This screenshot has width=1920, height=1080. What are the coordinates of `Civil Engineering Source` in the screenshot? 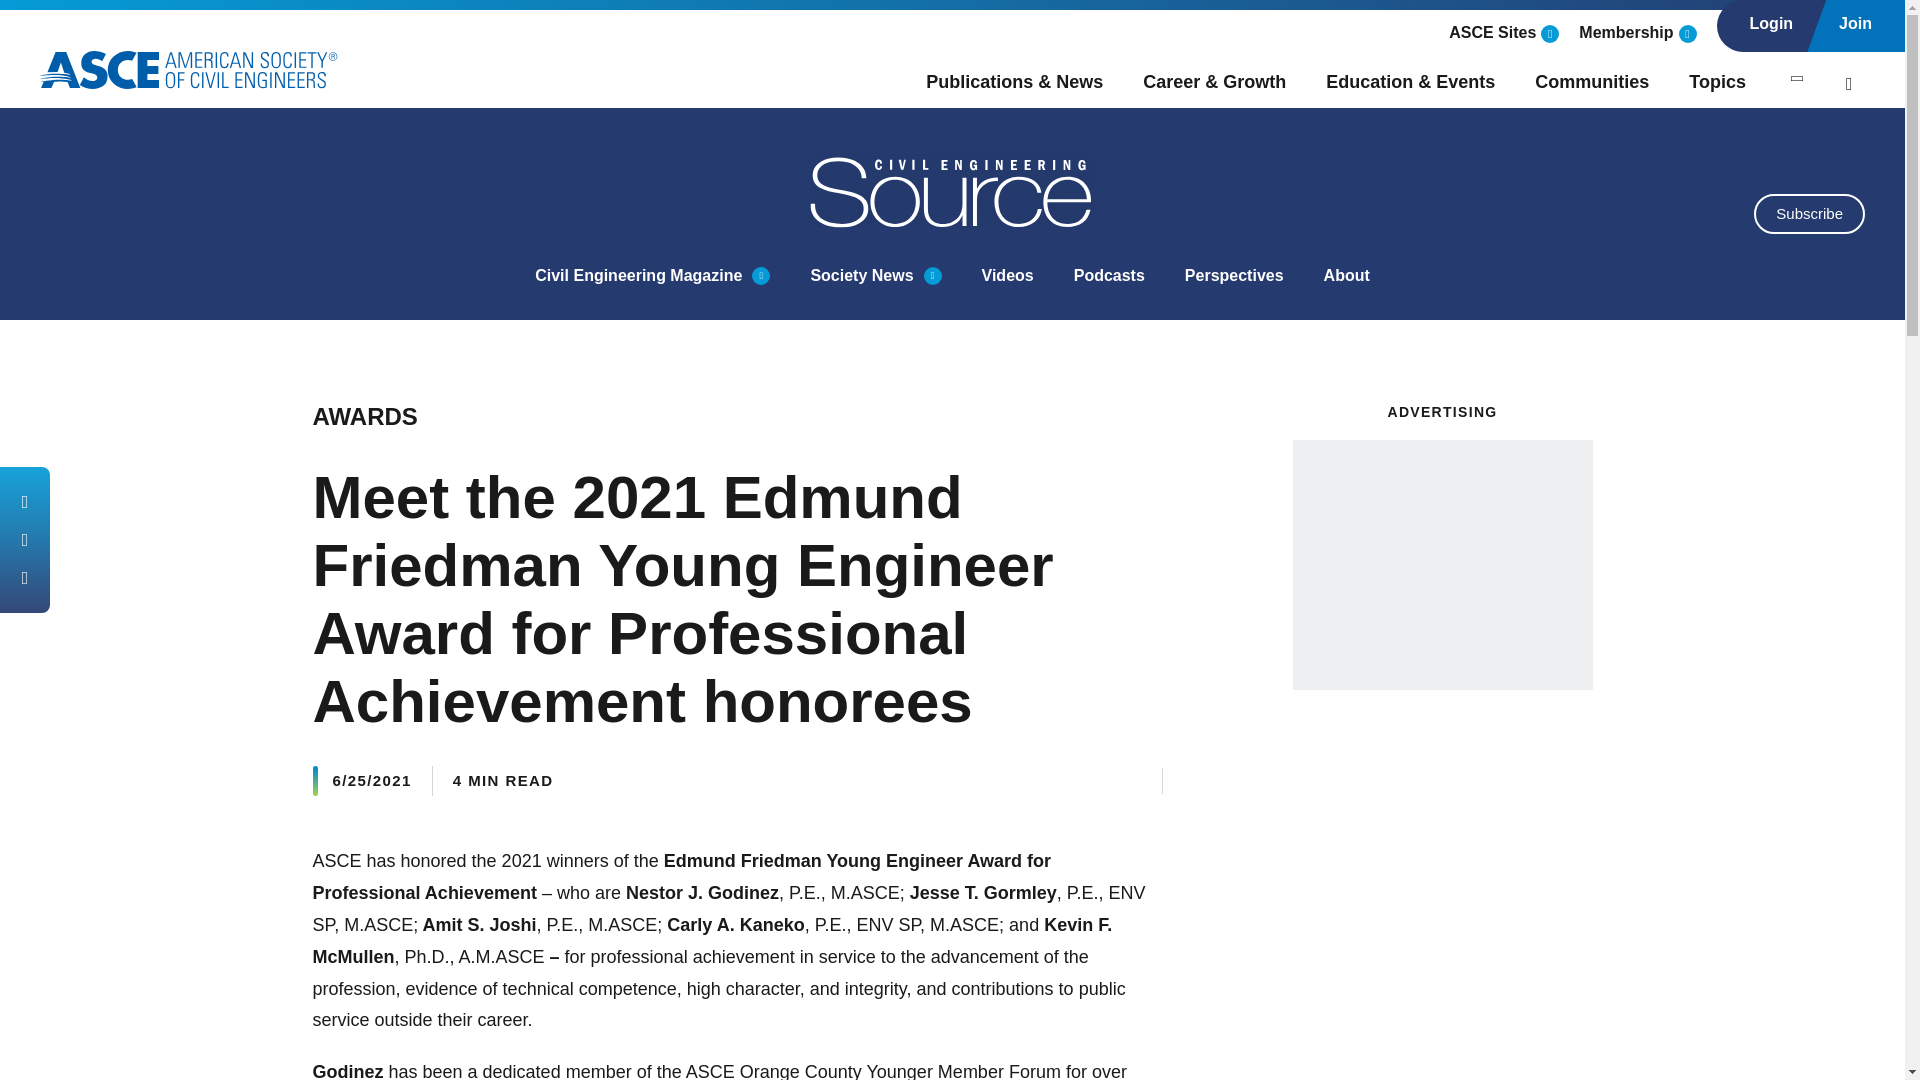 It's located at (953, 190).